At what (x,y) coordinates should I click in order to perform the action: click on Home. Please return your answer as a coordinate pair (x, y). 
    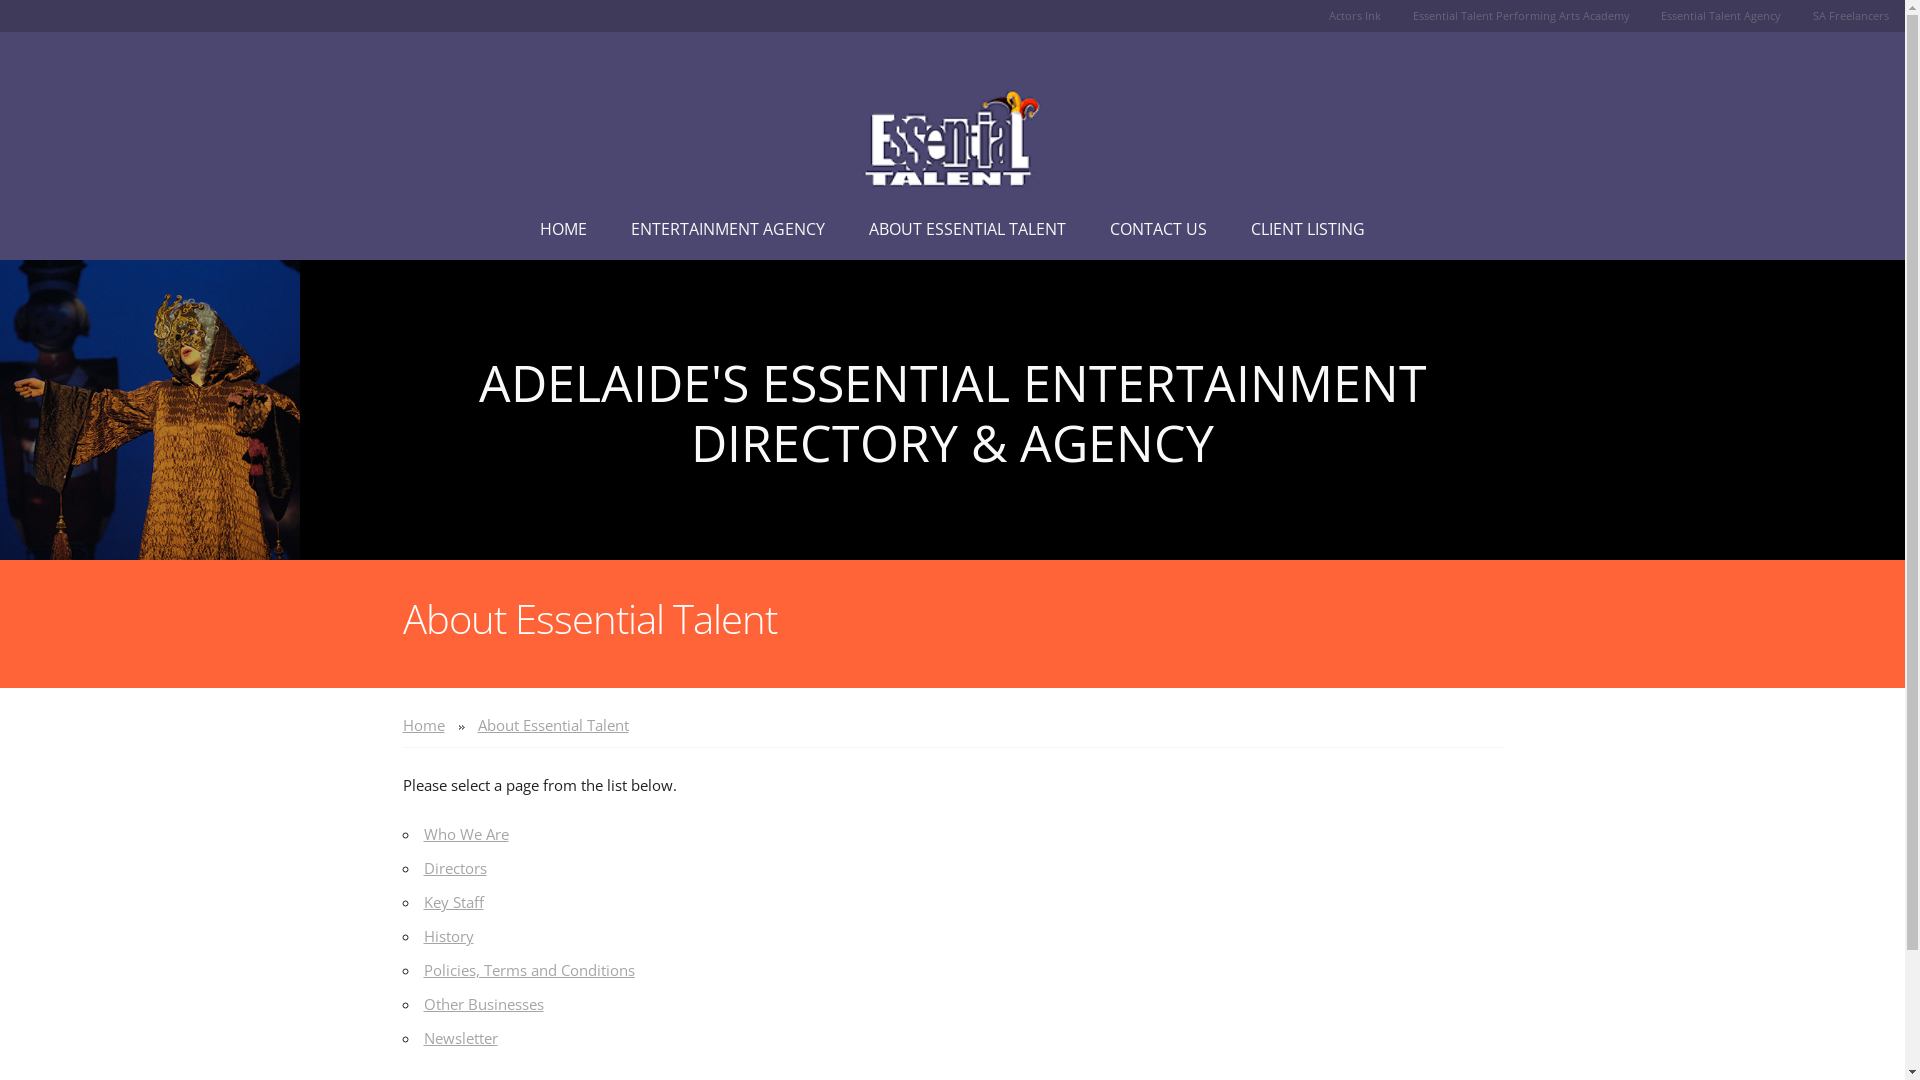
    Looking at the image, I should click on (423, 725).